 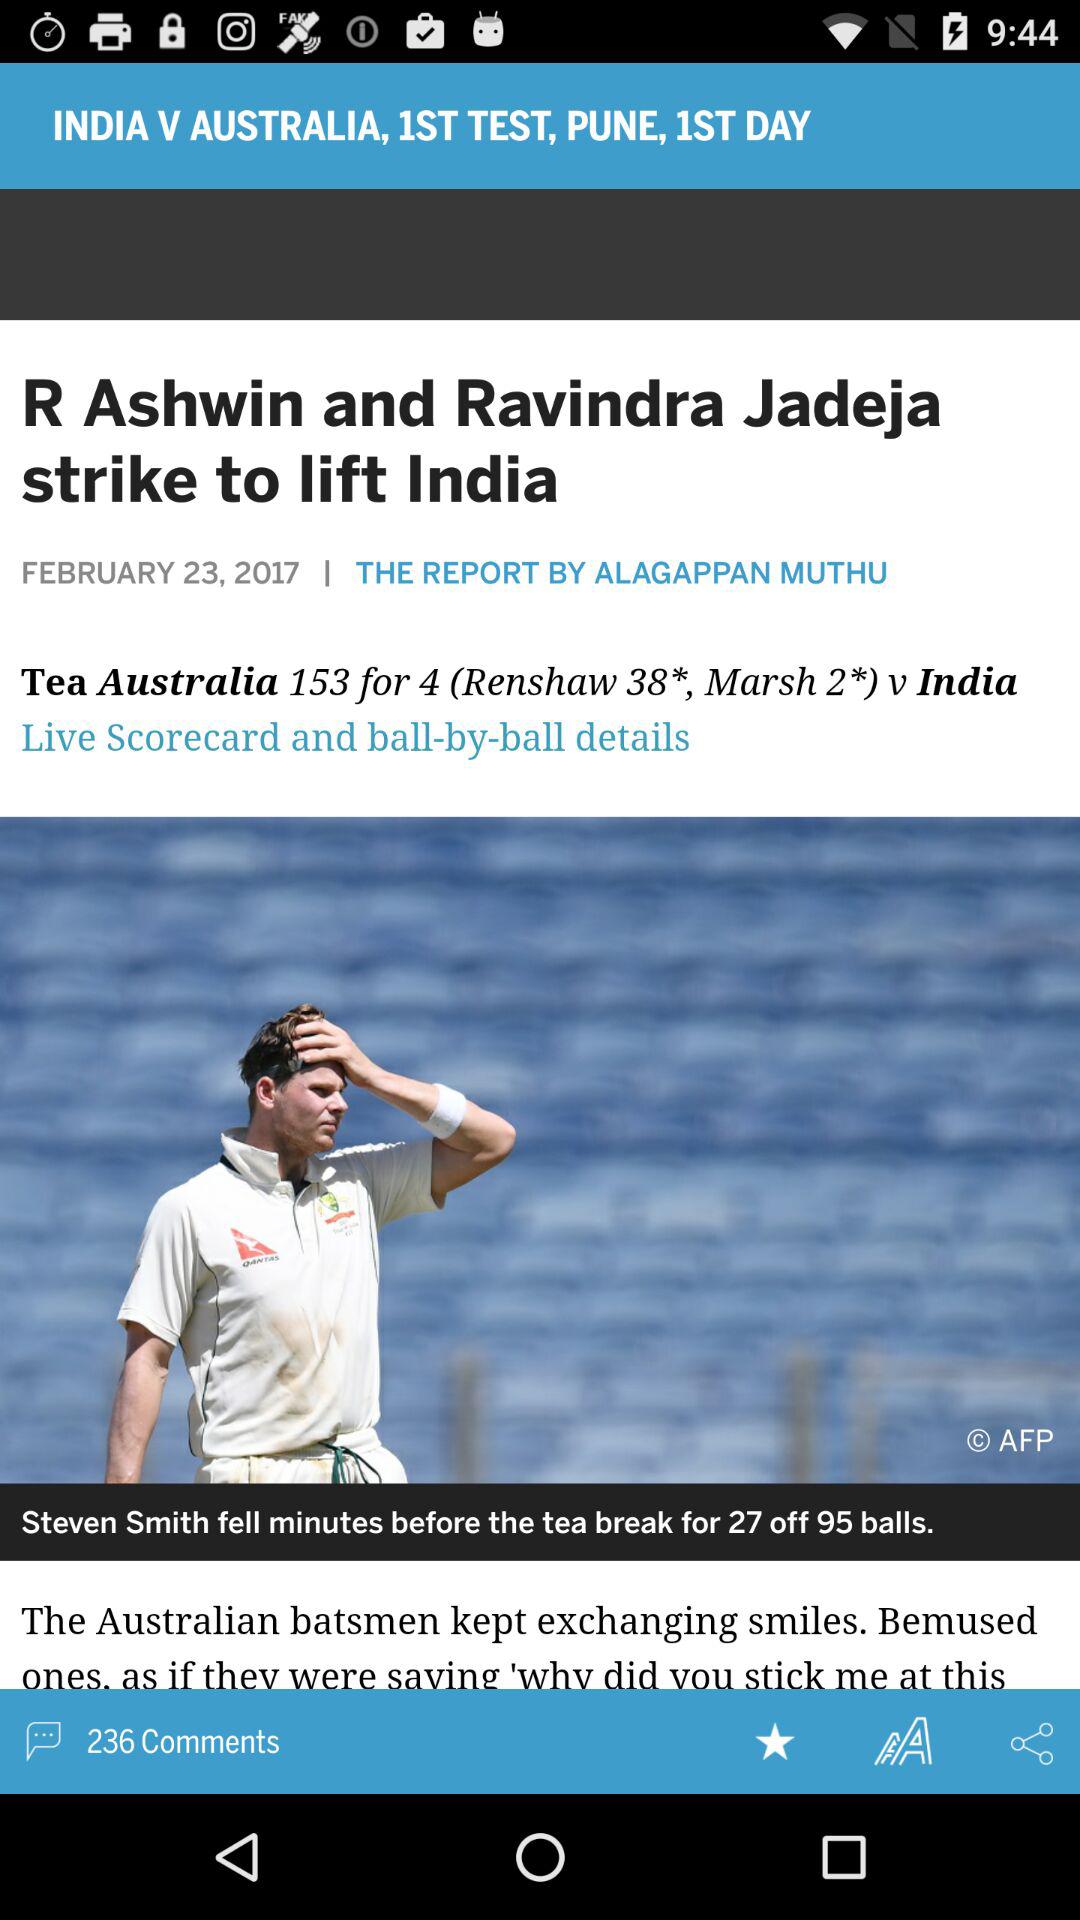 I want to click on favorite the article, so click(x=775, y=1740).